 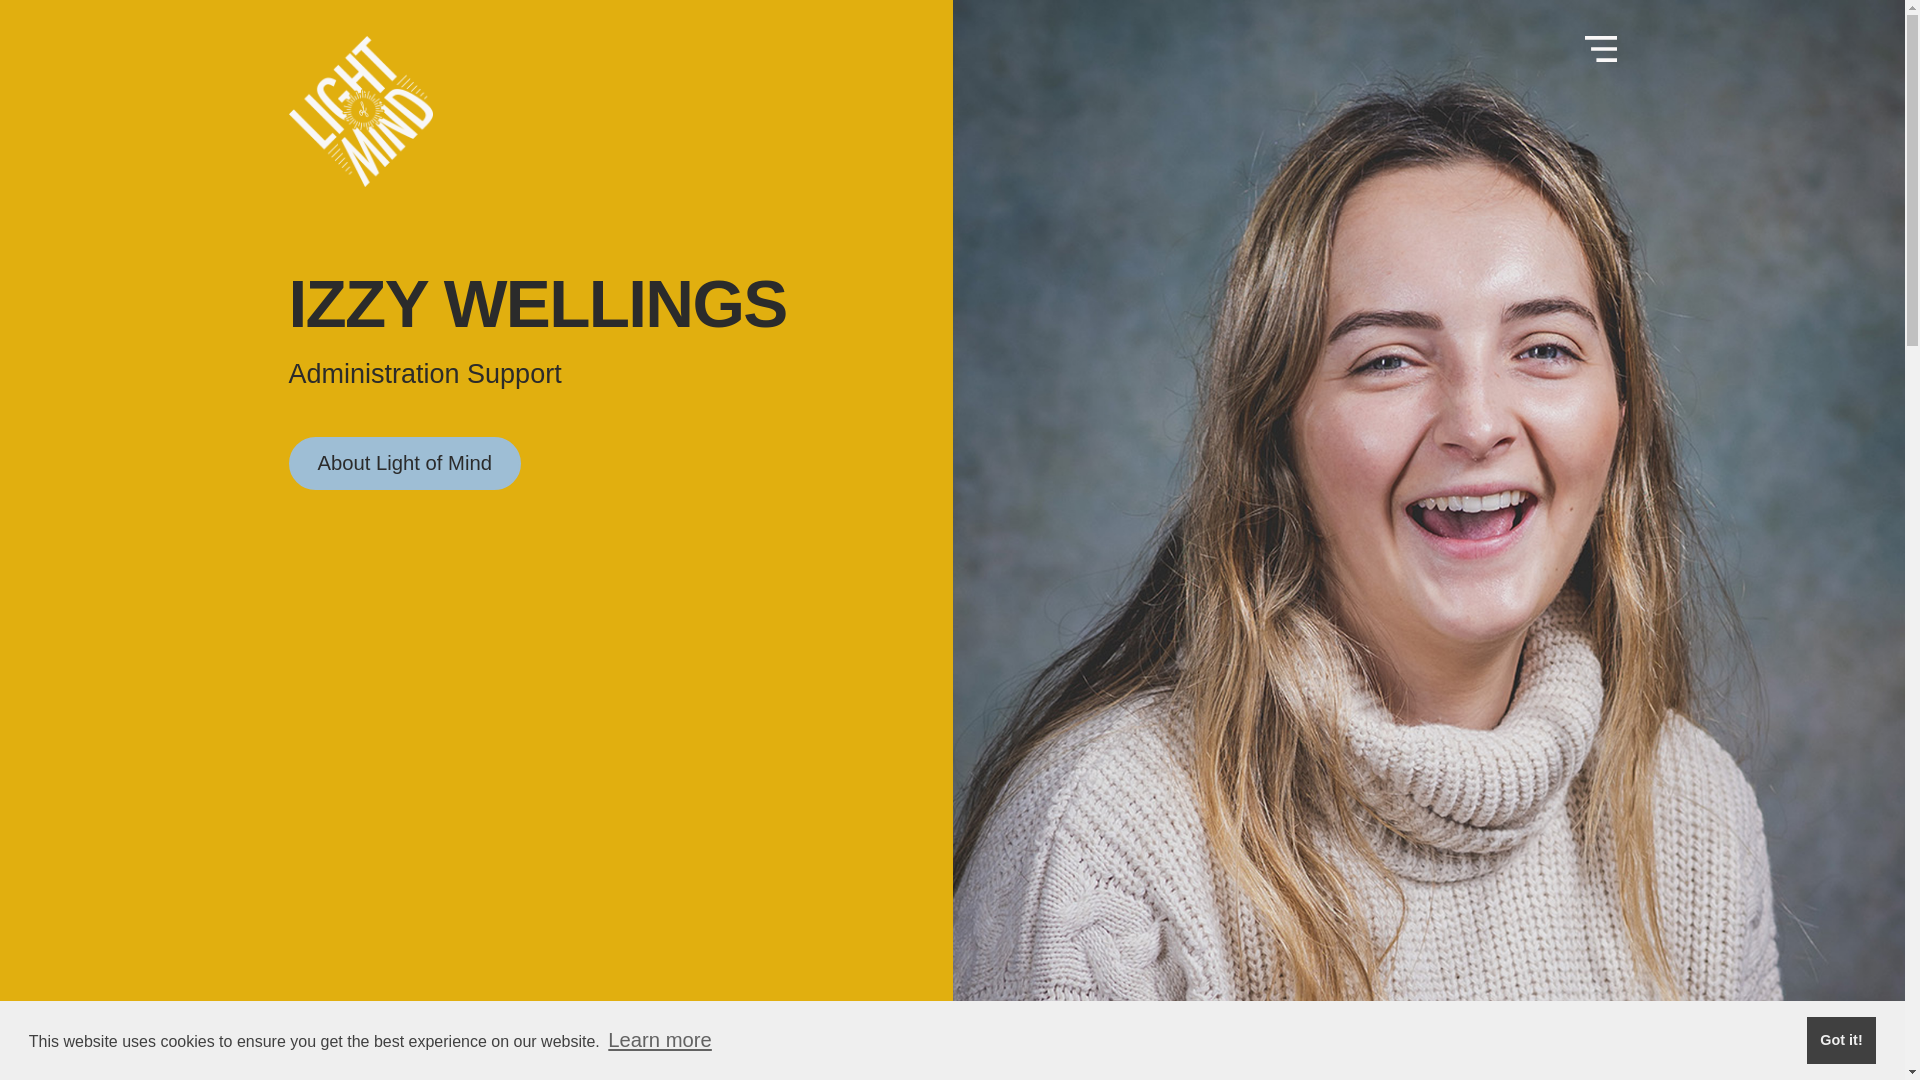 I want to click on About Light of Mind, so click(x=404, y=463).